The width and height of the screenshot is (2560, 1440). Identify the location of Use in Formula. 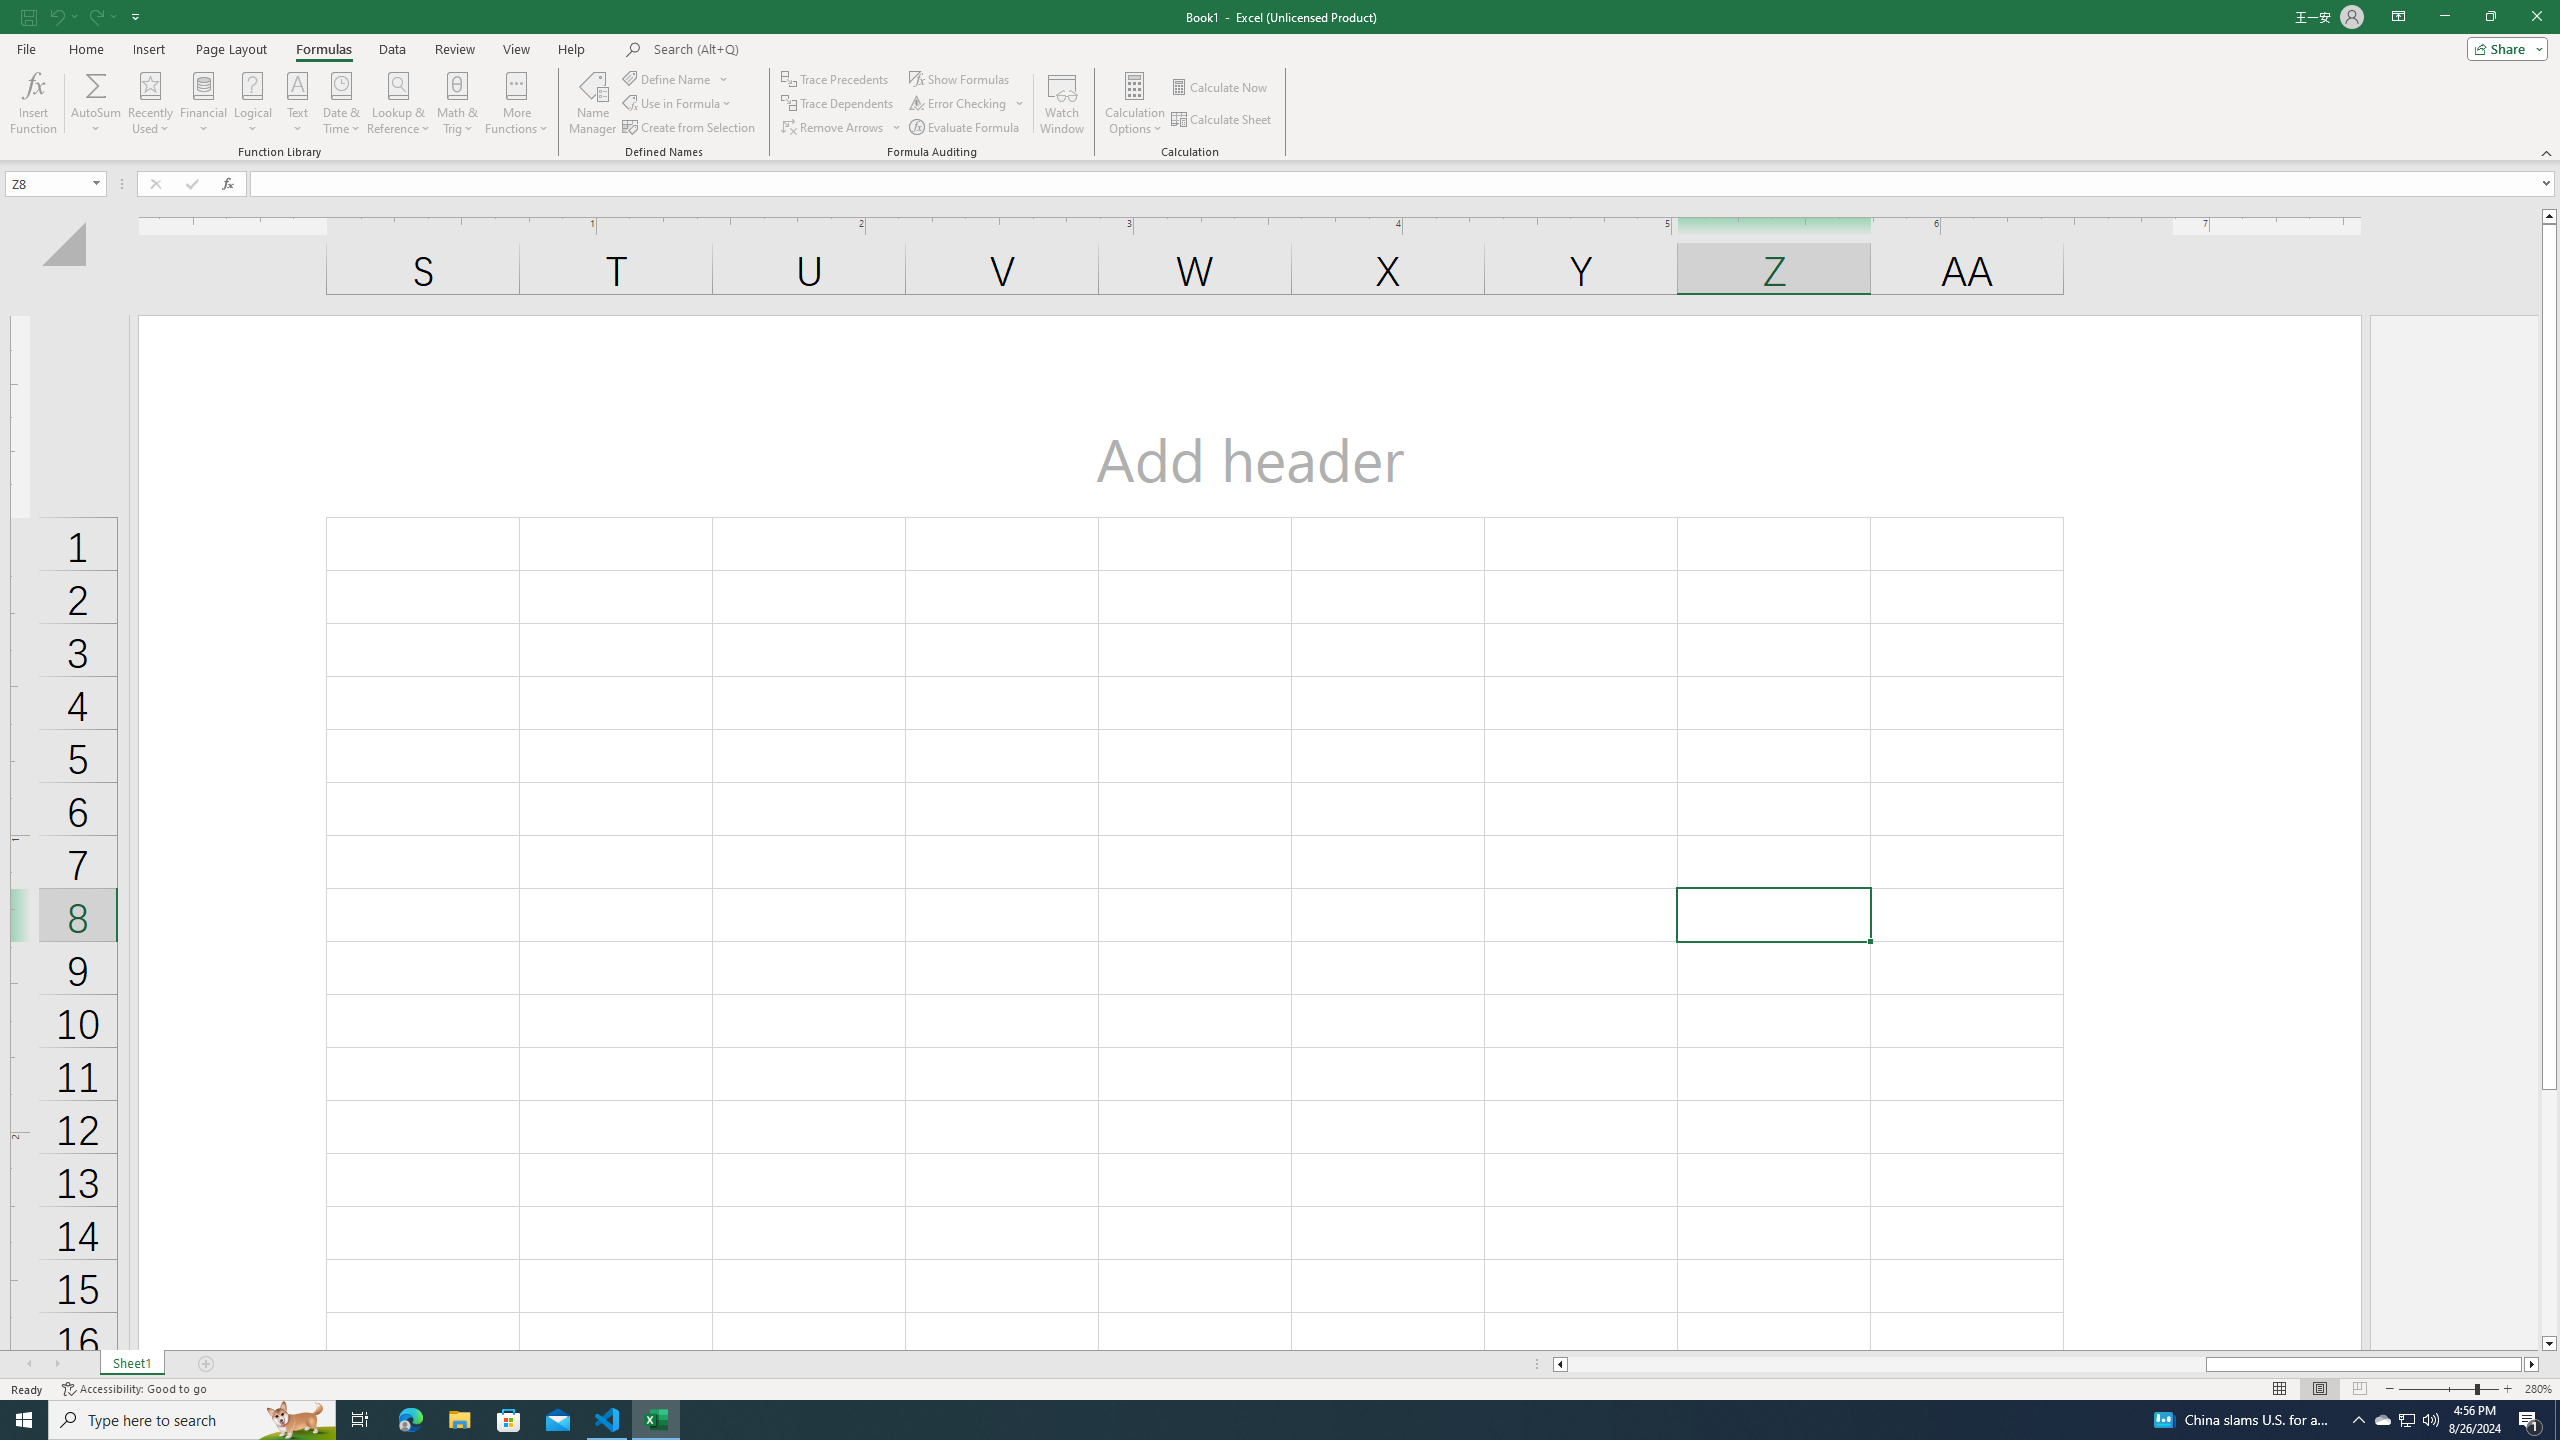
(678, 104).